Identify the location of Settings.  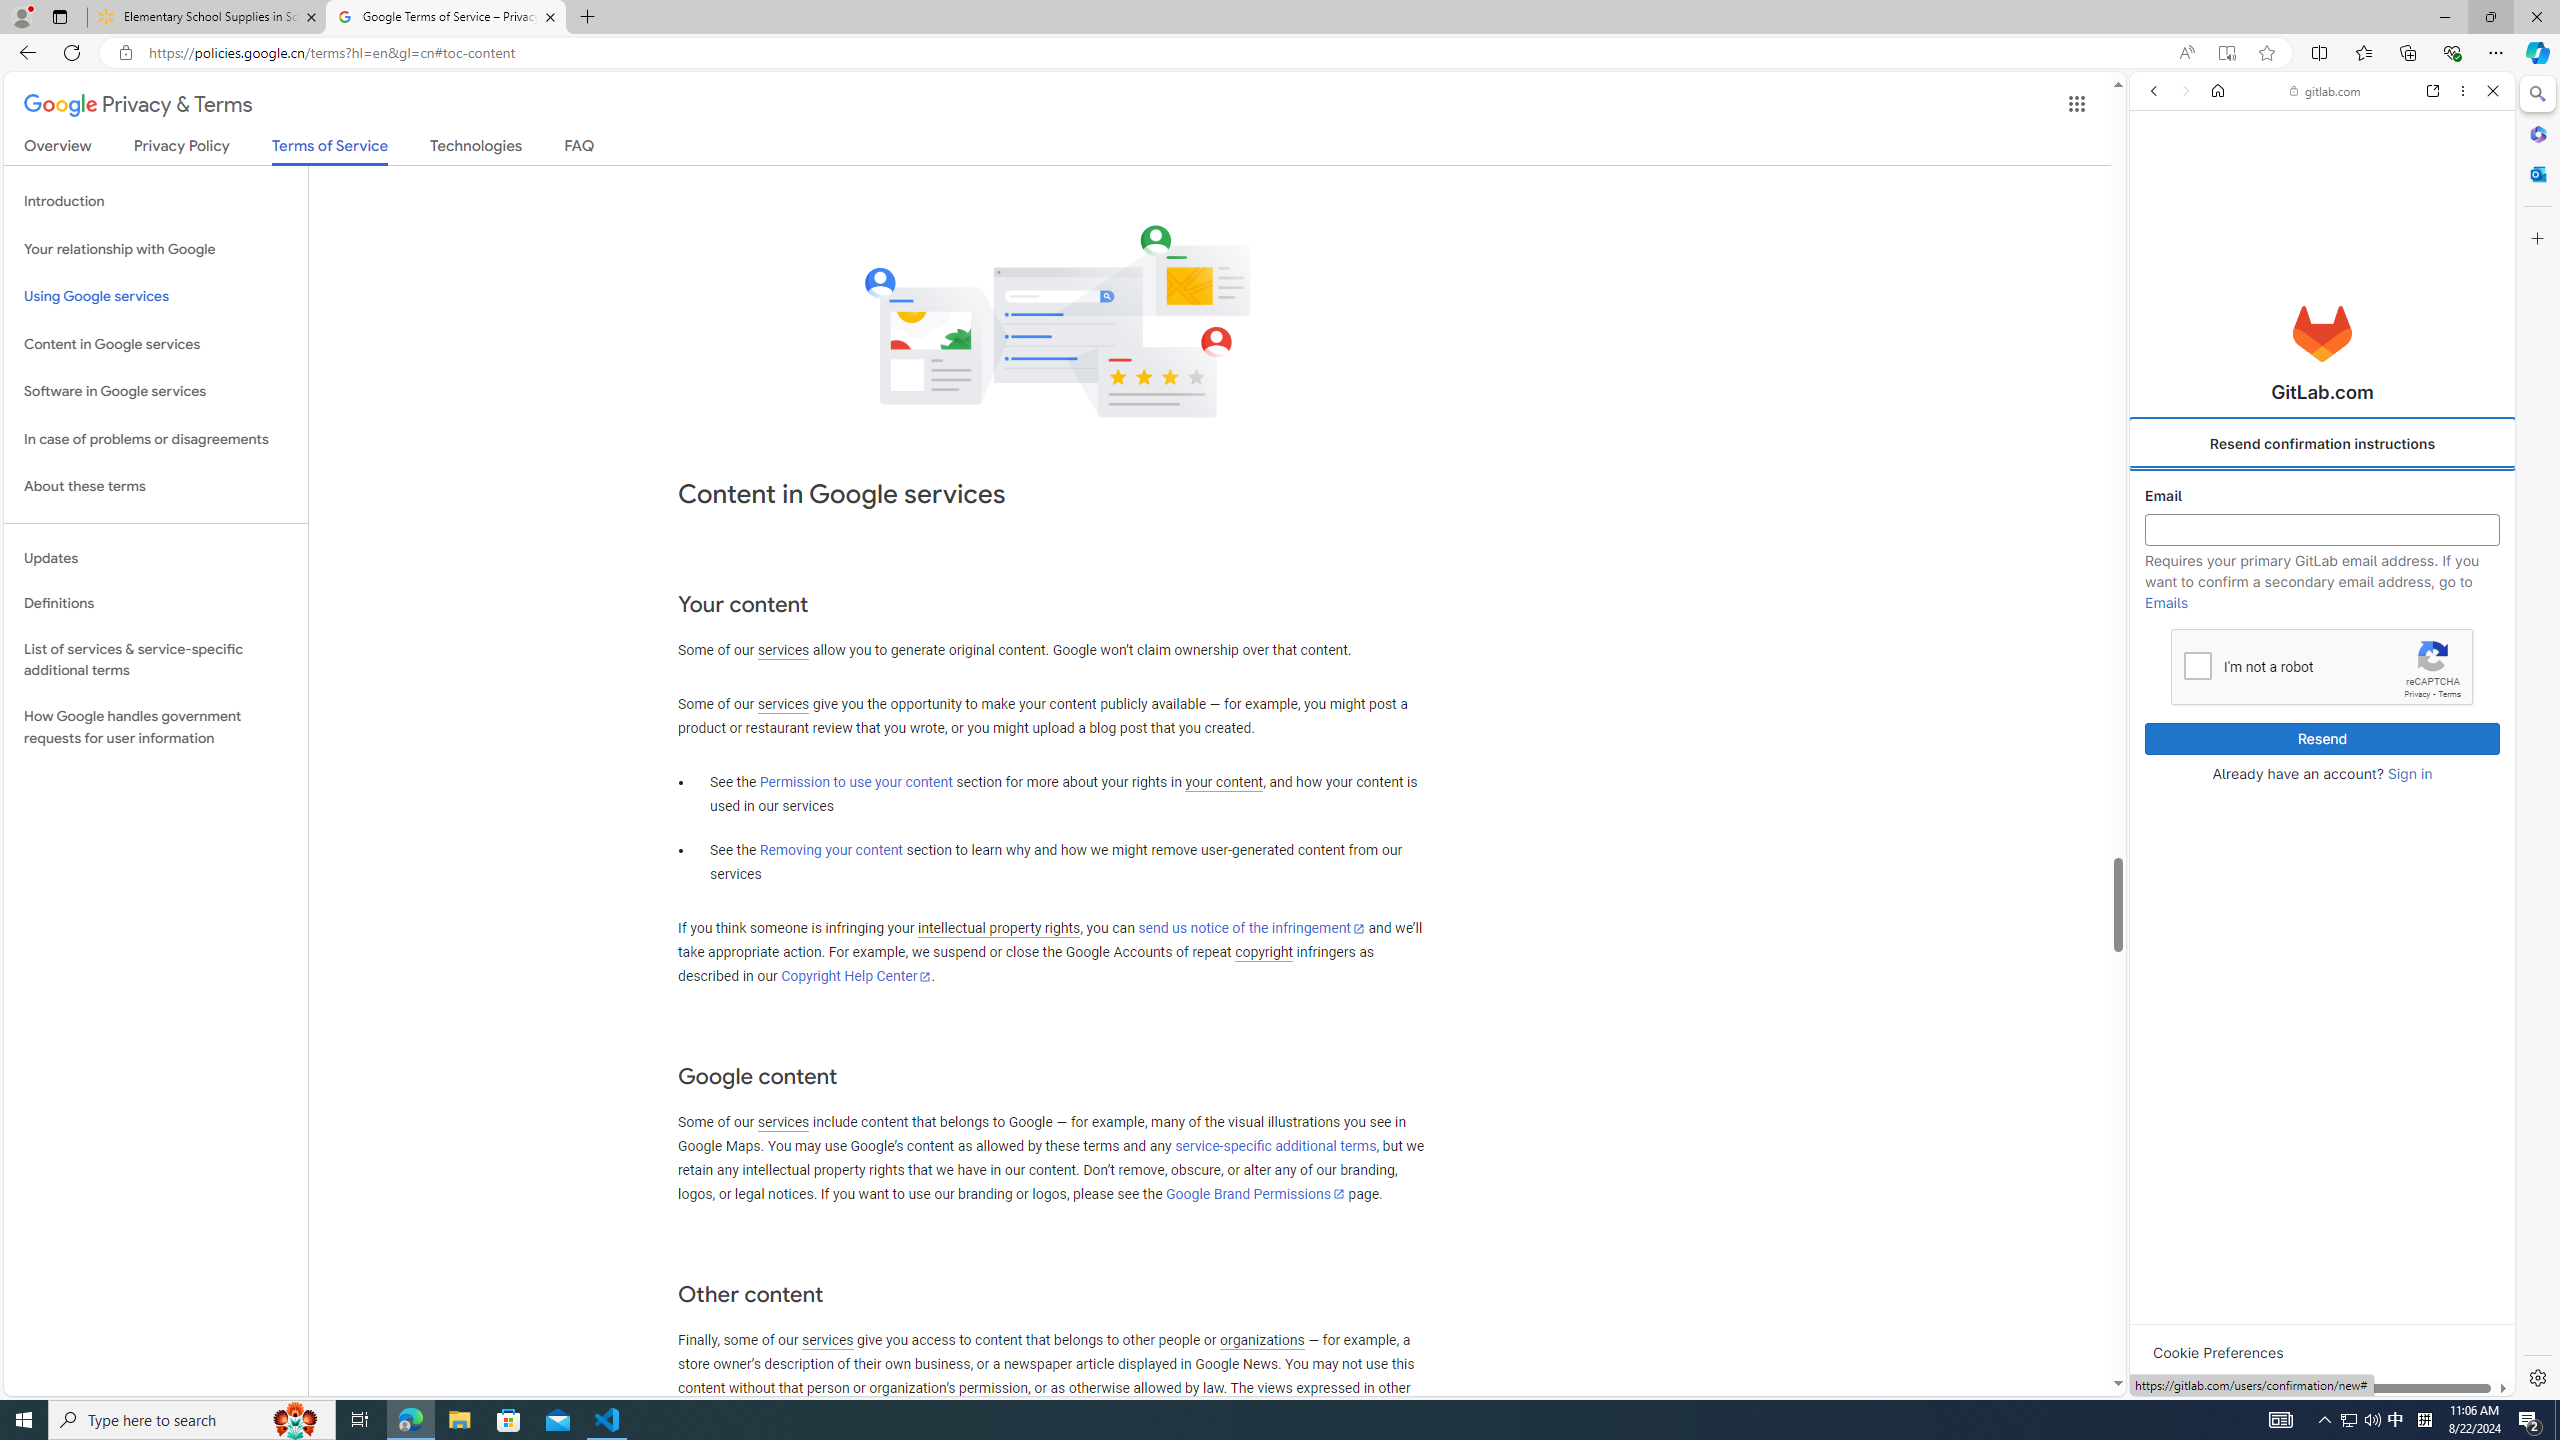
(2536, 1377).